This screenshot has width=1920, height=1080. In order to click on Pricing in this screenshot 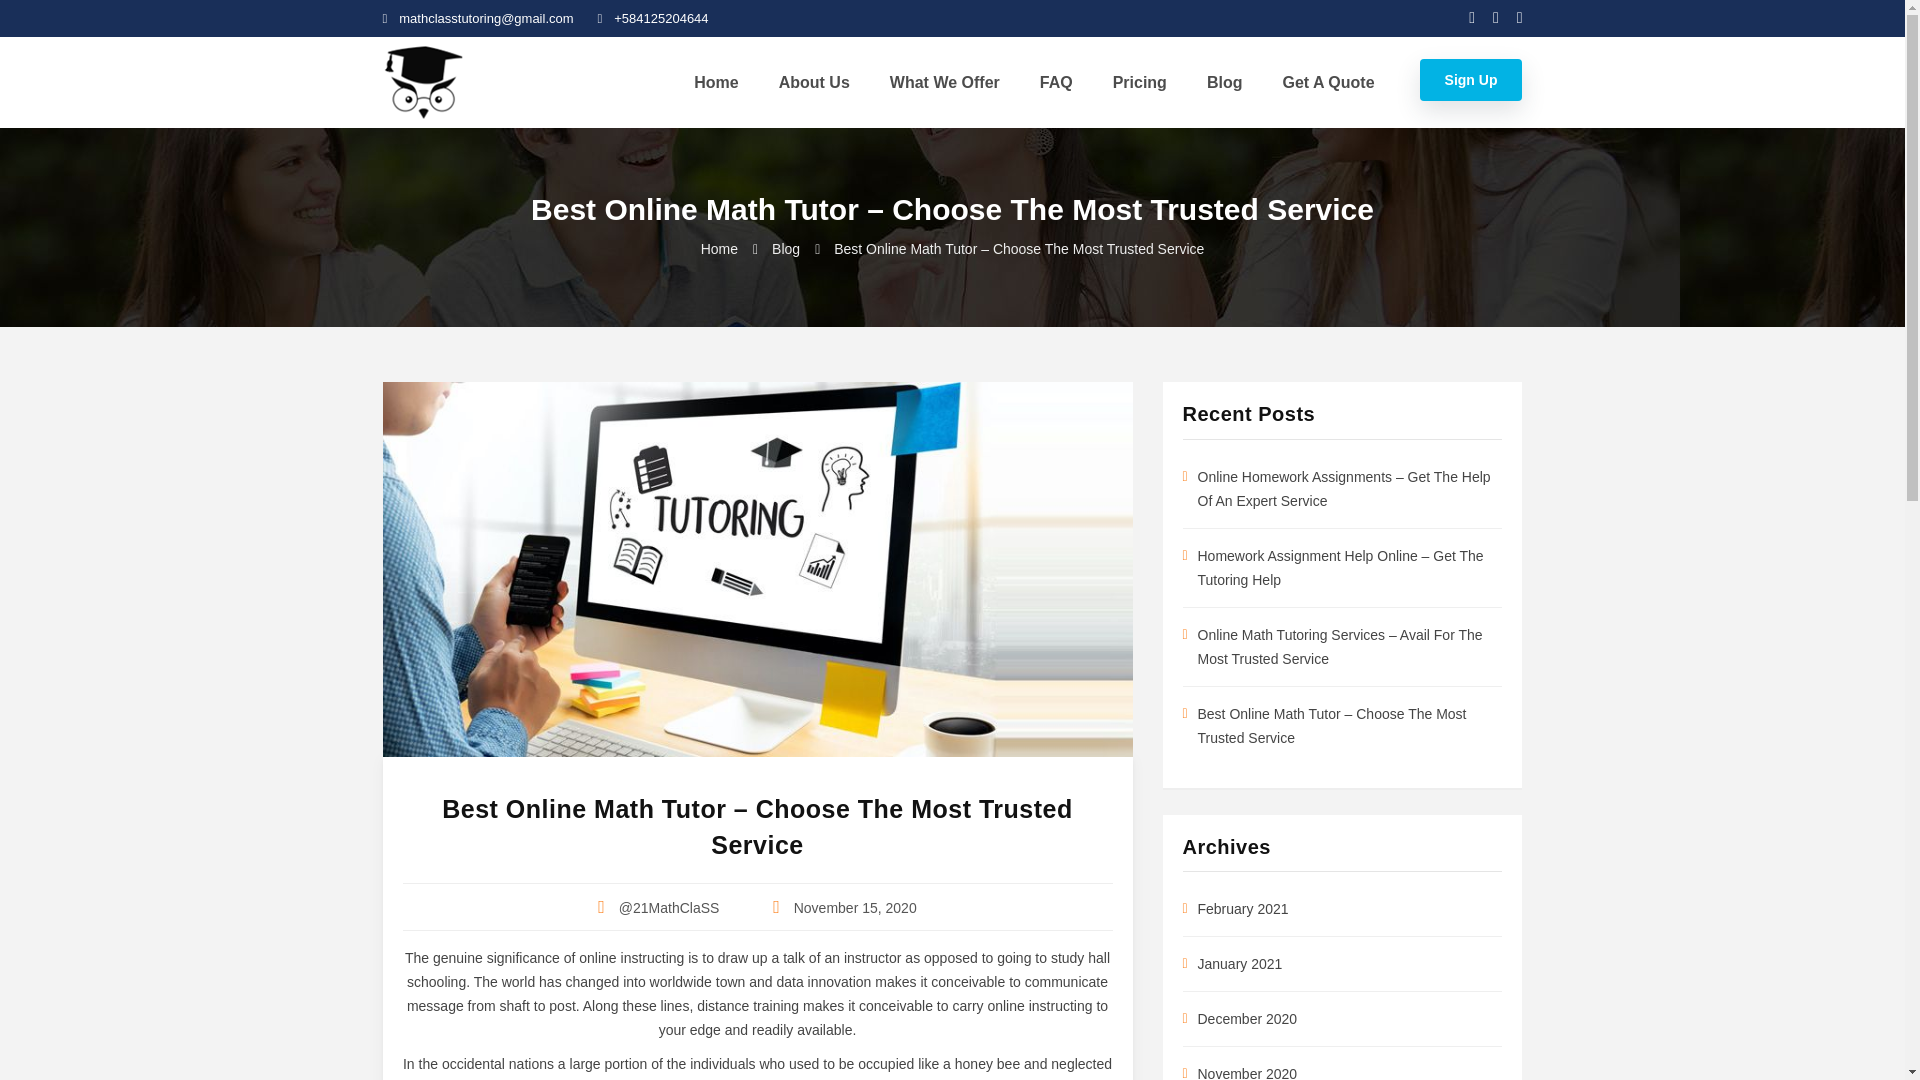, I will do `click(1139, 82)`.